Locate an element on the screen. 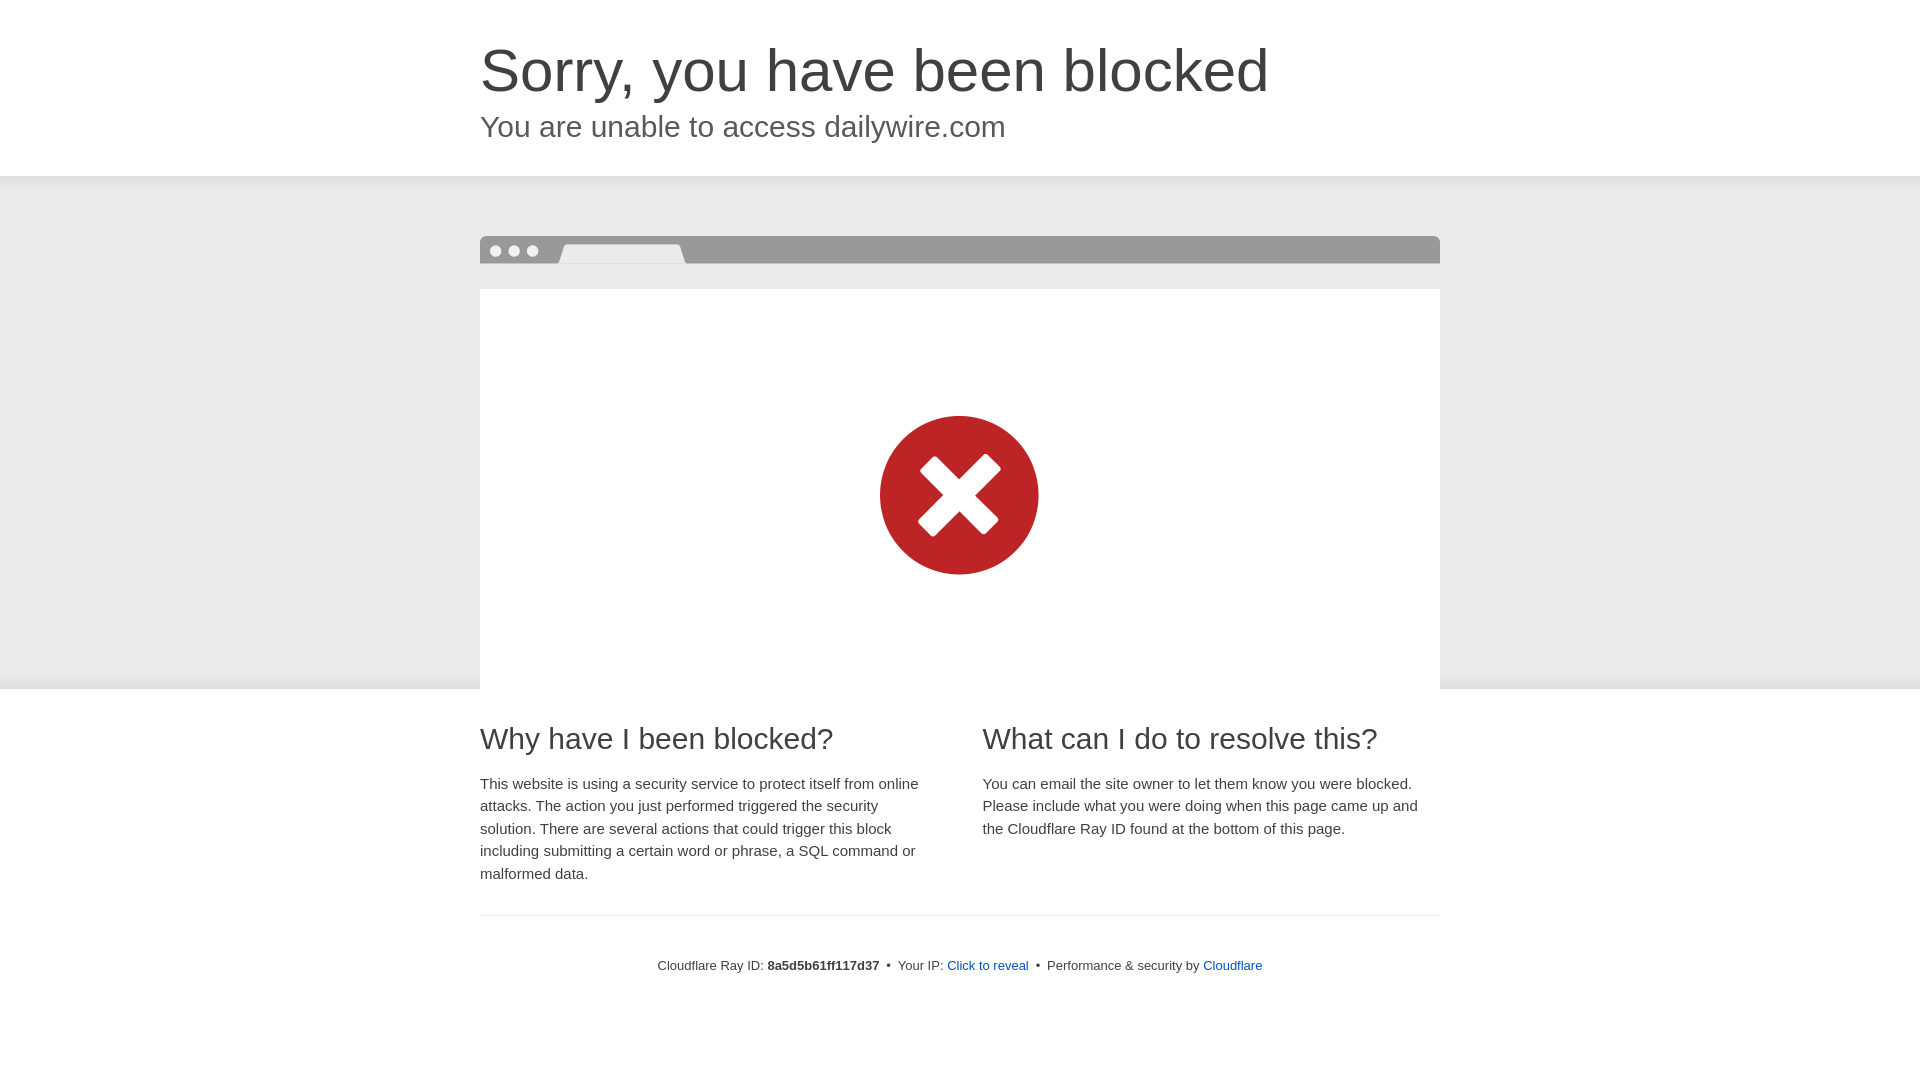 This screenshot has height=1080, width=1920. Cloudflare is located at coordinates (1232, 965).